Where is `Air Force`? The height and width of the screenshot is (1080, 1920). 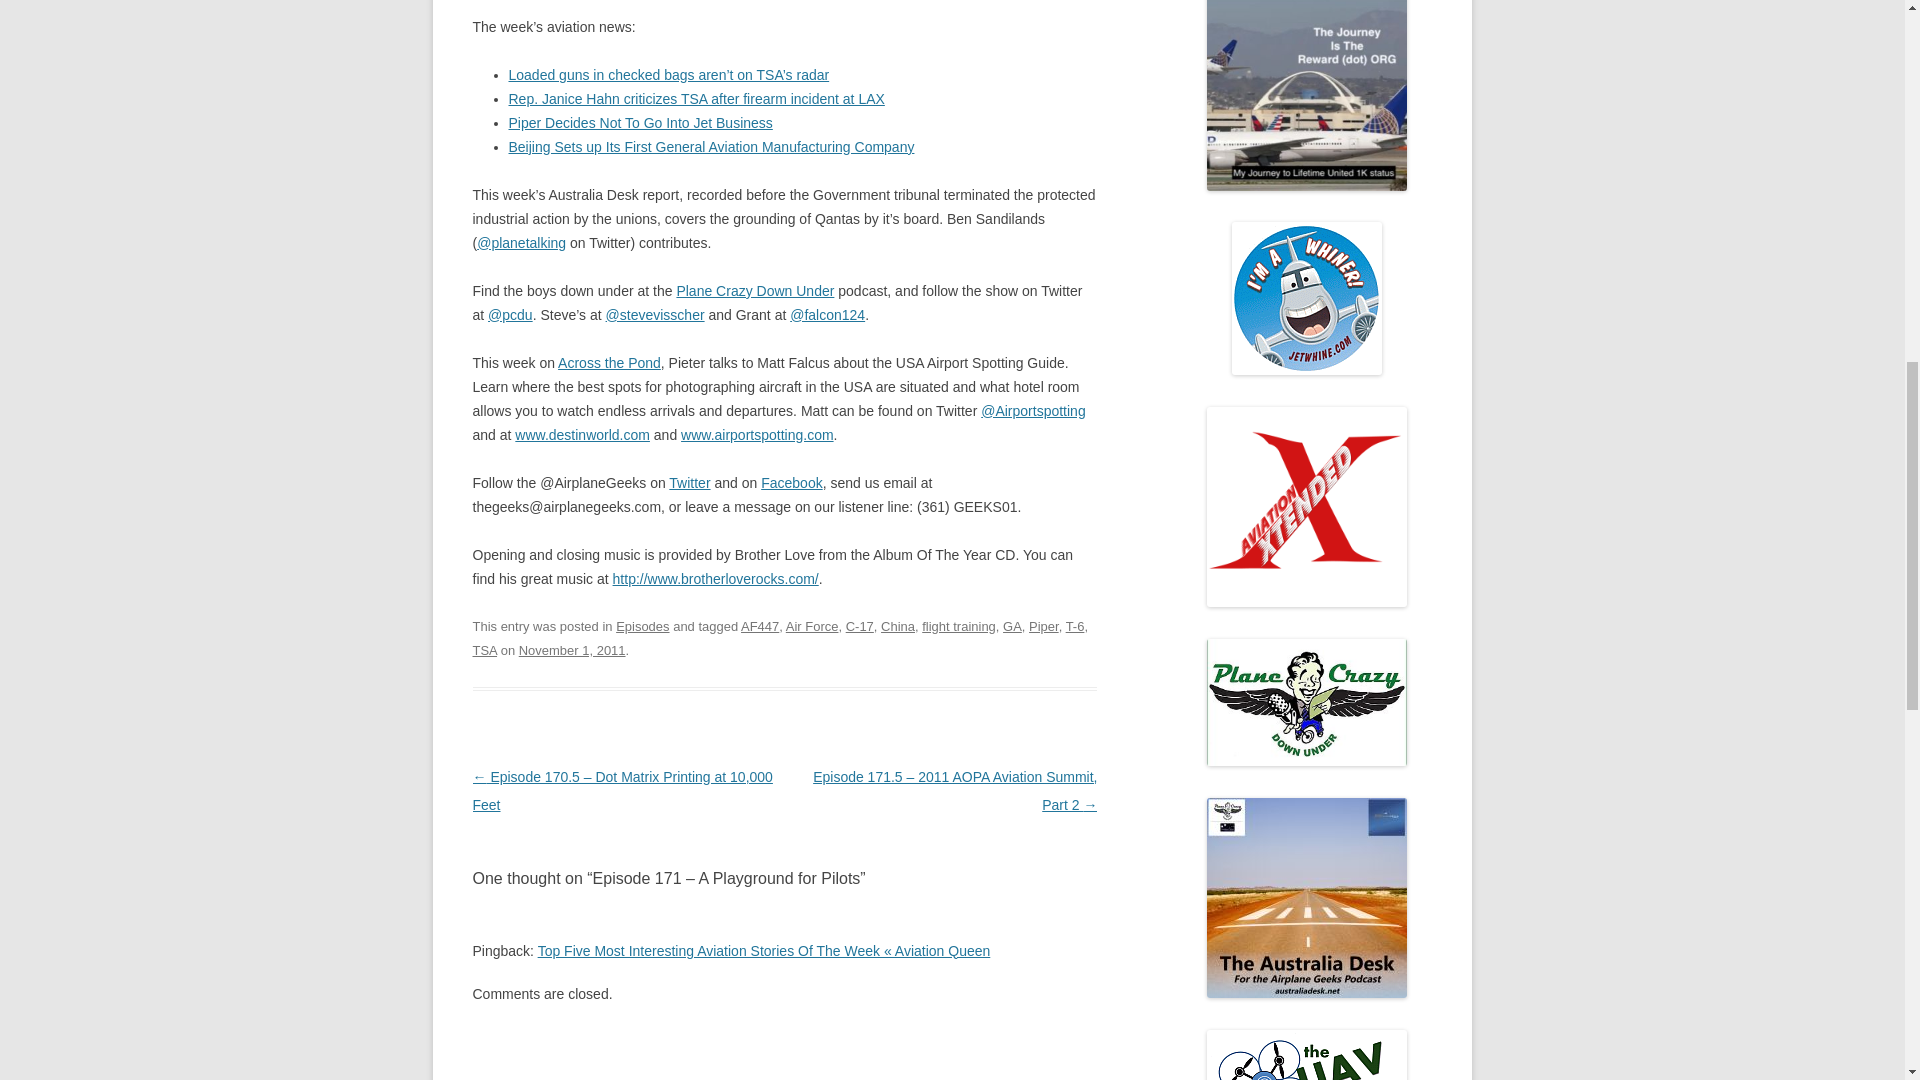 Air Force is located at coordinates (812, 626).